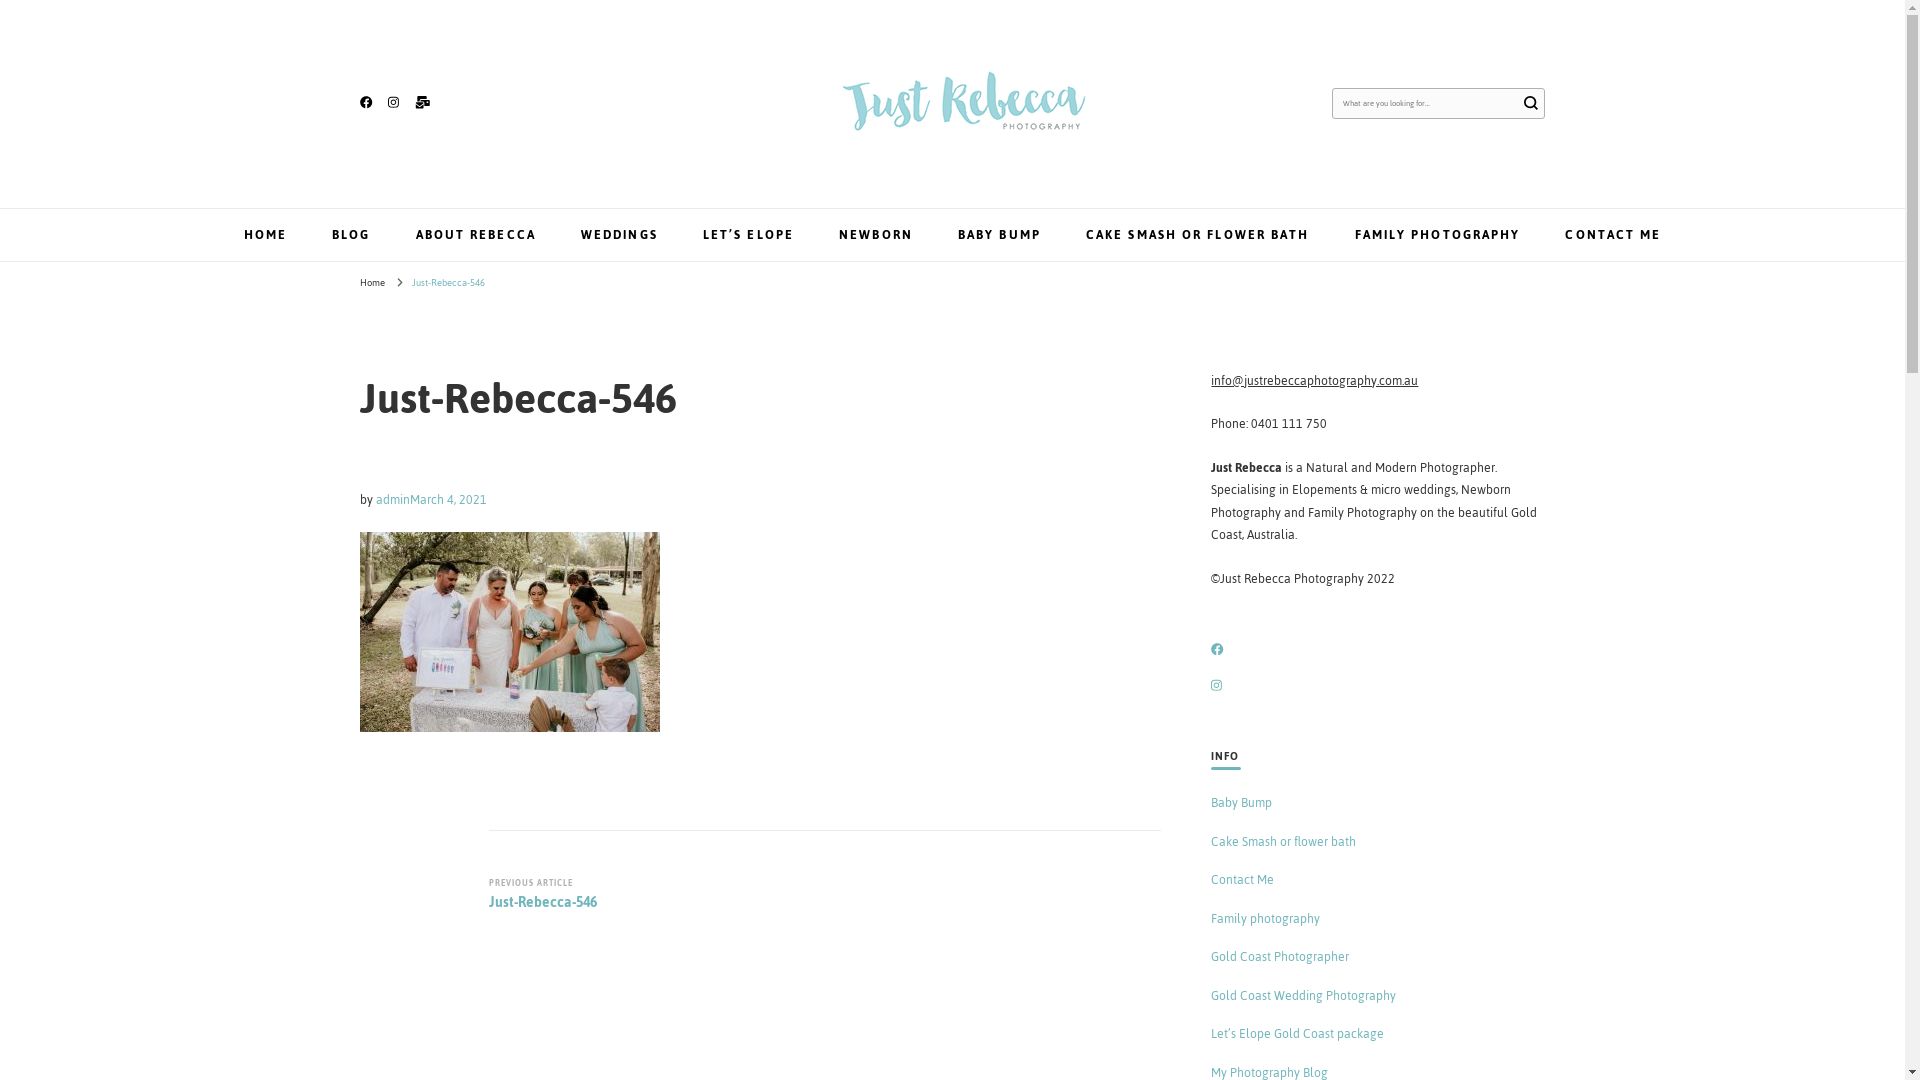 Image resolution: width=1920 pixels, height=1080 pixels. I want to click on HOME, so click(266, 235).